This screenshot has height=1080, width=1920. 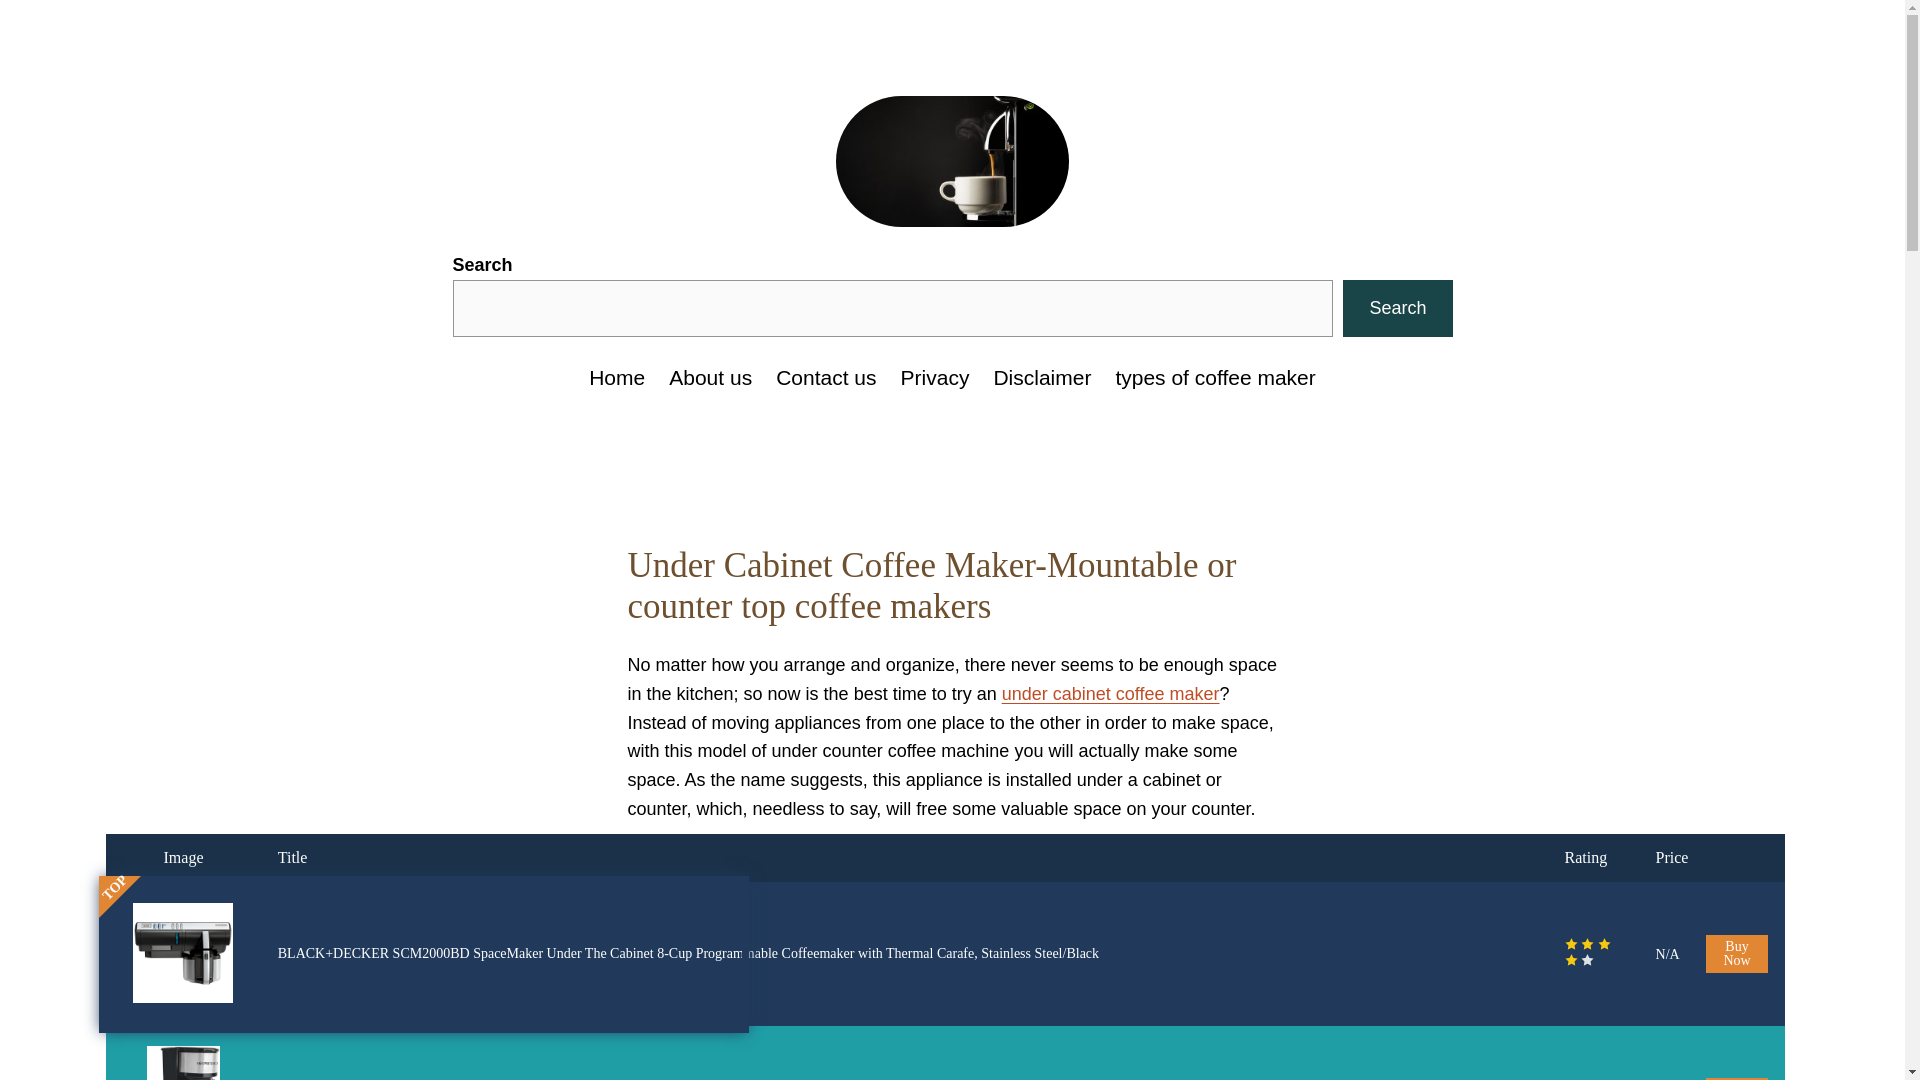 What do you see at coordinates (825, 378) in the screenshot?
I see `Contact us` at bounding box center [825, 378].